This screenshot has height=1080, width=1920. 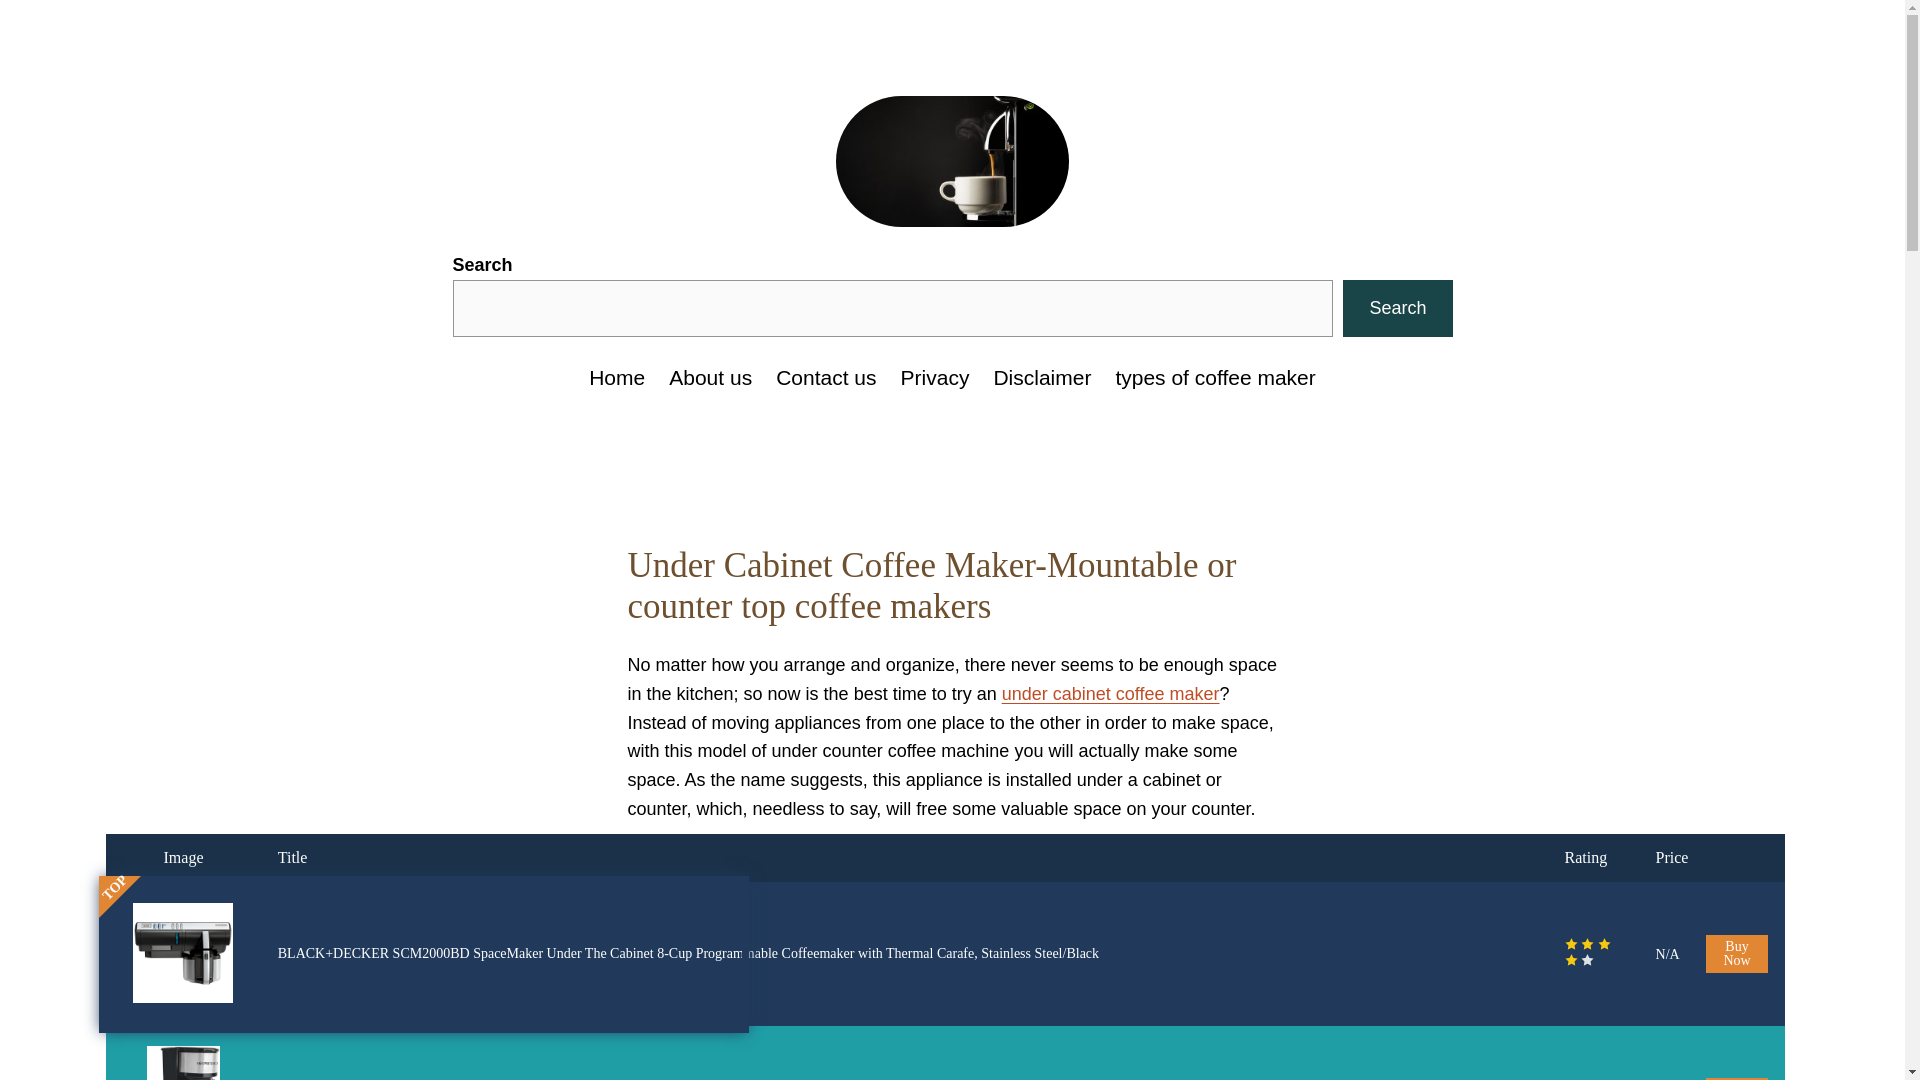 What do you see at coordinates (825, 378) in the screenshot?
I see `Contact us` at bounding box center [825, 378].